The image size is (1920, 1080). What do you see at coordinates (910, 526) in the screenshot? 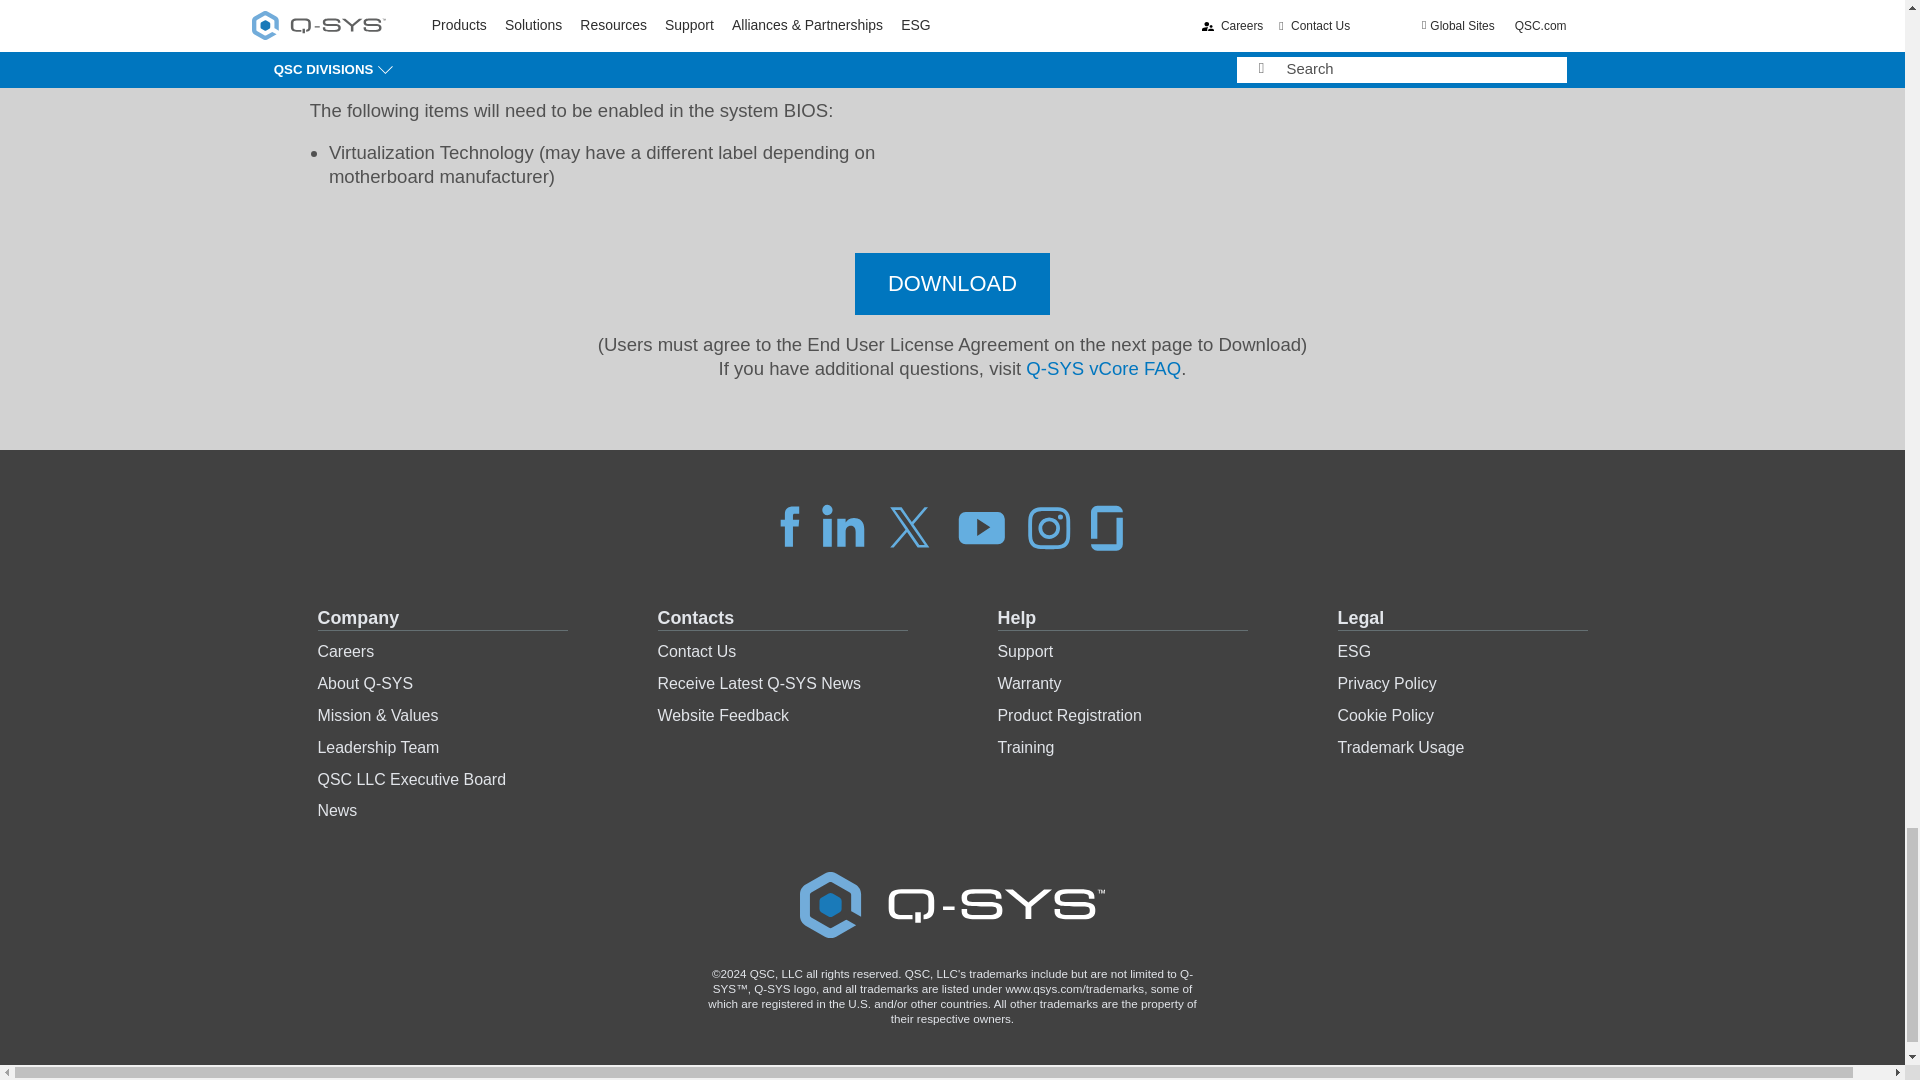
I see `Twitter logo` at bounding box center [910, 526].